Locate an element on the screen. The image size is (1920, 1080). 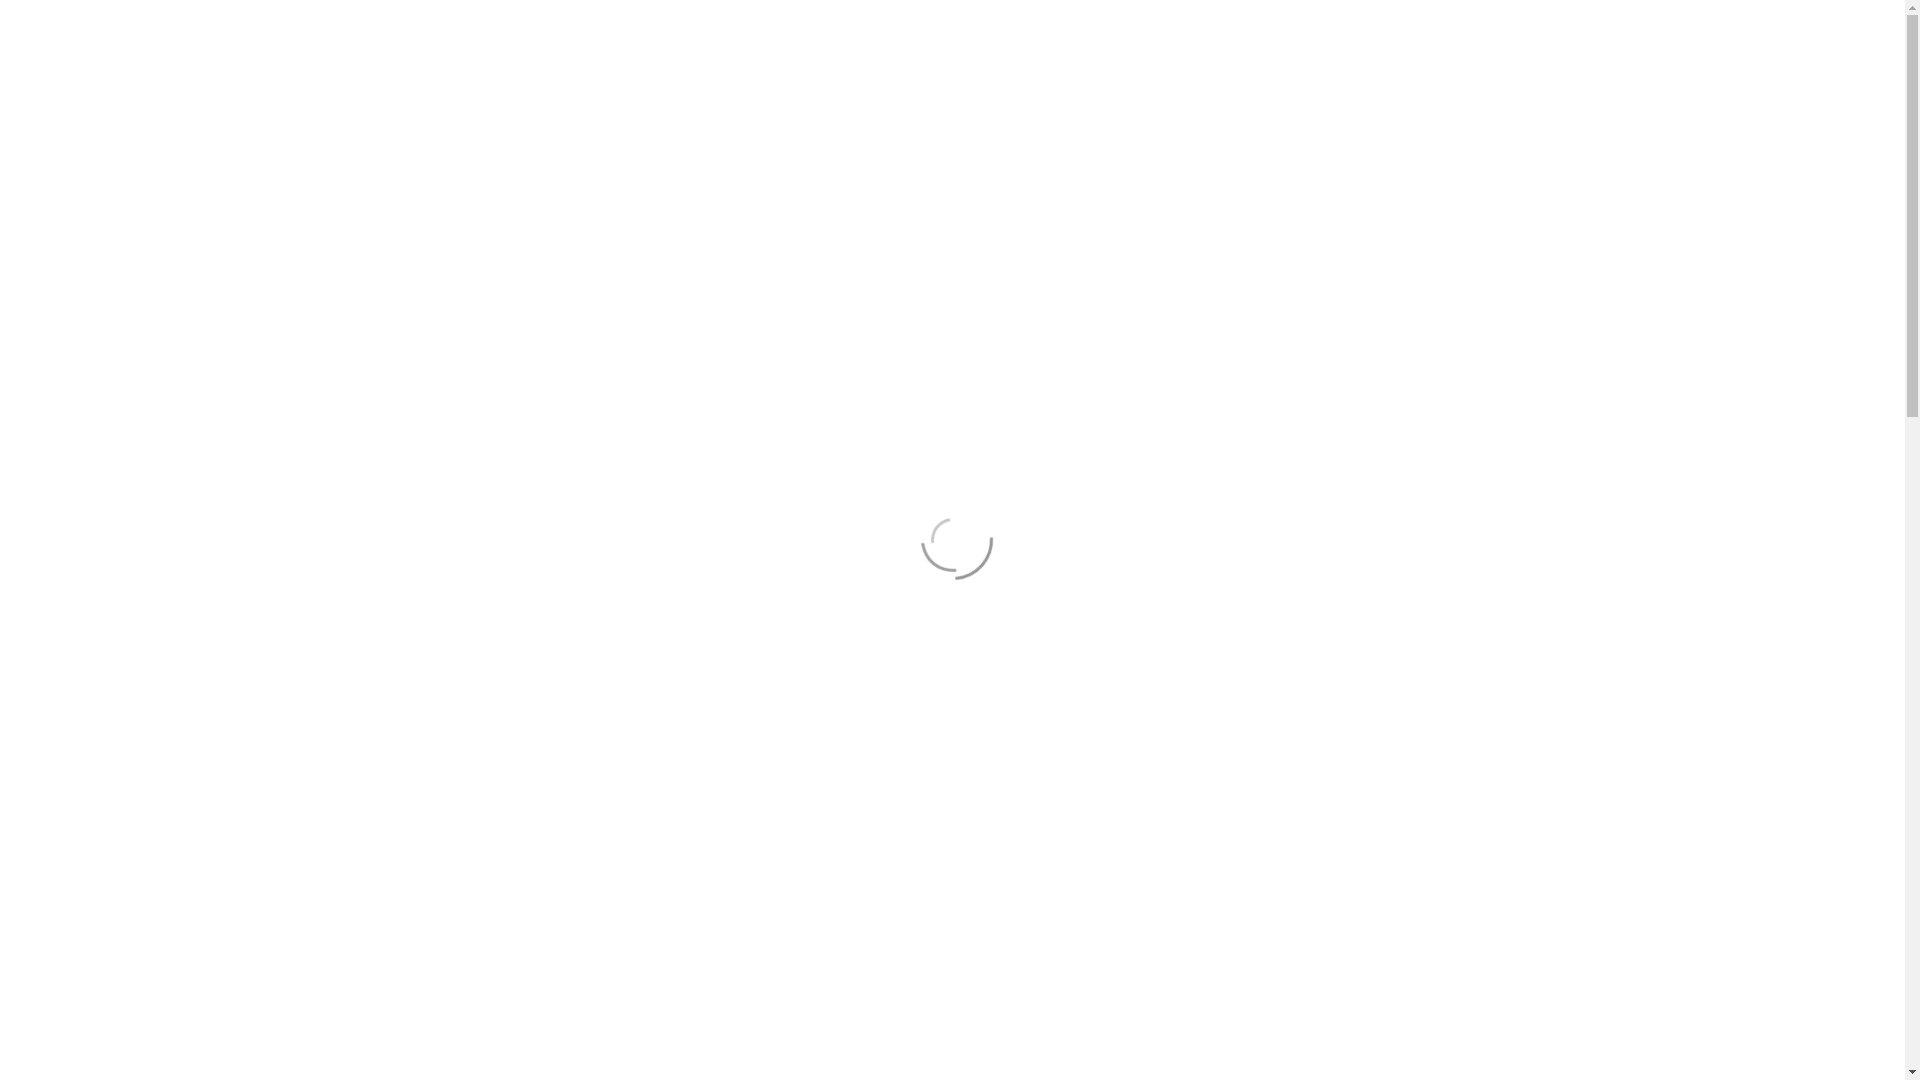
COVID-19 is located at coordinates (436, 130).